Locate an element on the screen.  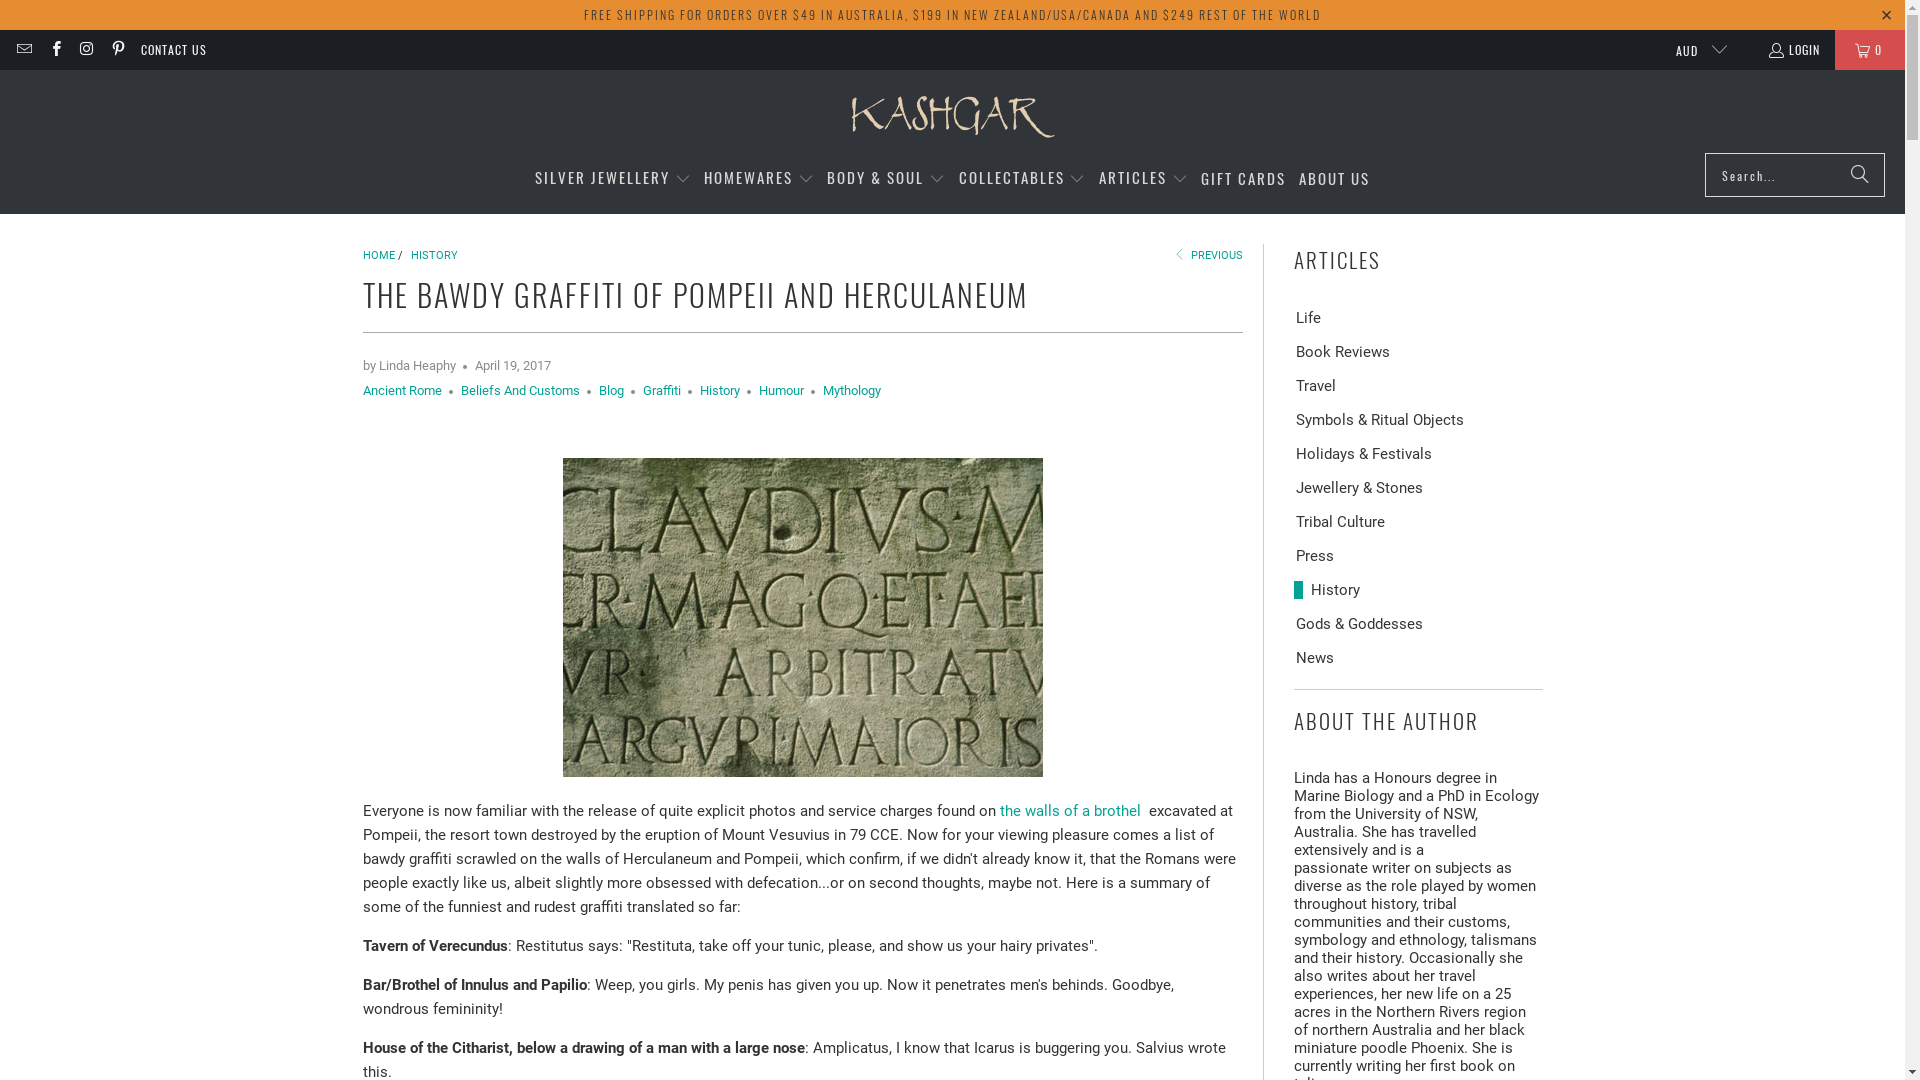
Ancient Rome is located at coordinates (402, 390).